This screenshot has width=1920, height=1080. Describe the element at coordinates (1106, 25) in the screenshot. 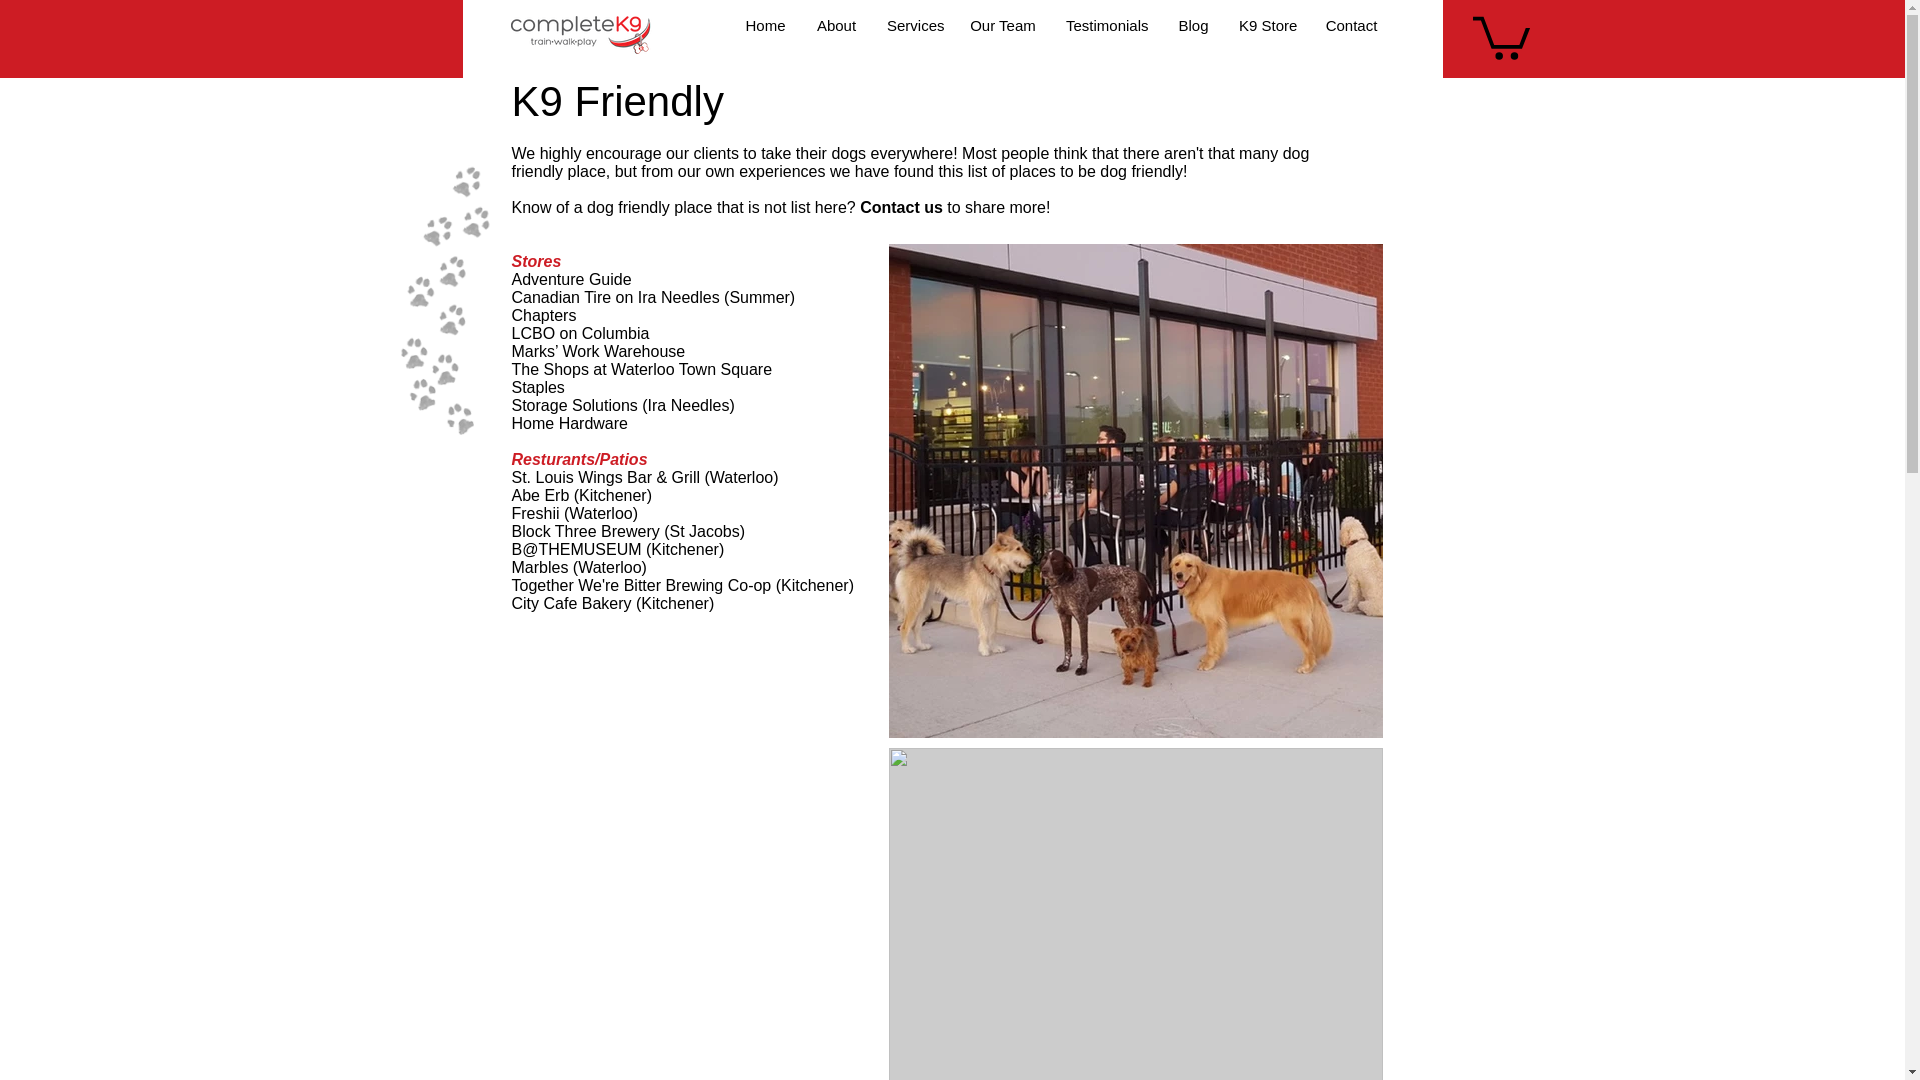

I see `Testimonials` at that location.